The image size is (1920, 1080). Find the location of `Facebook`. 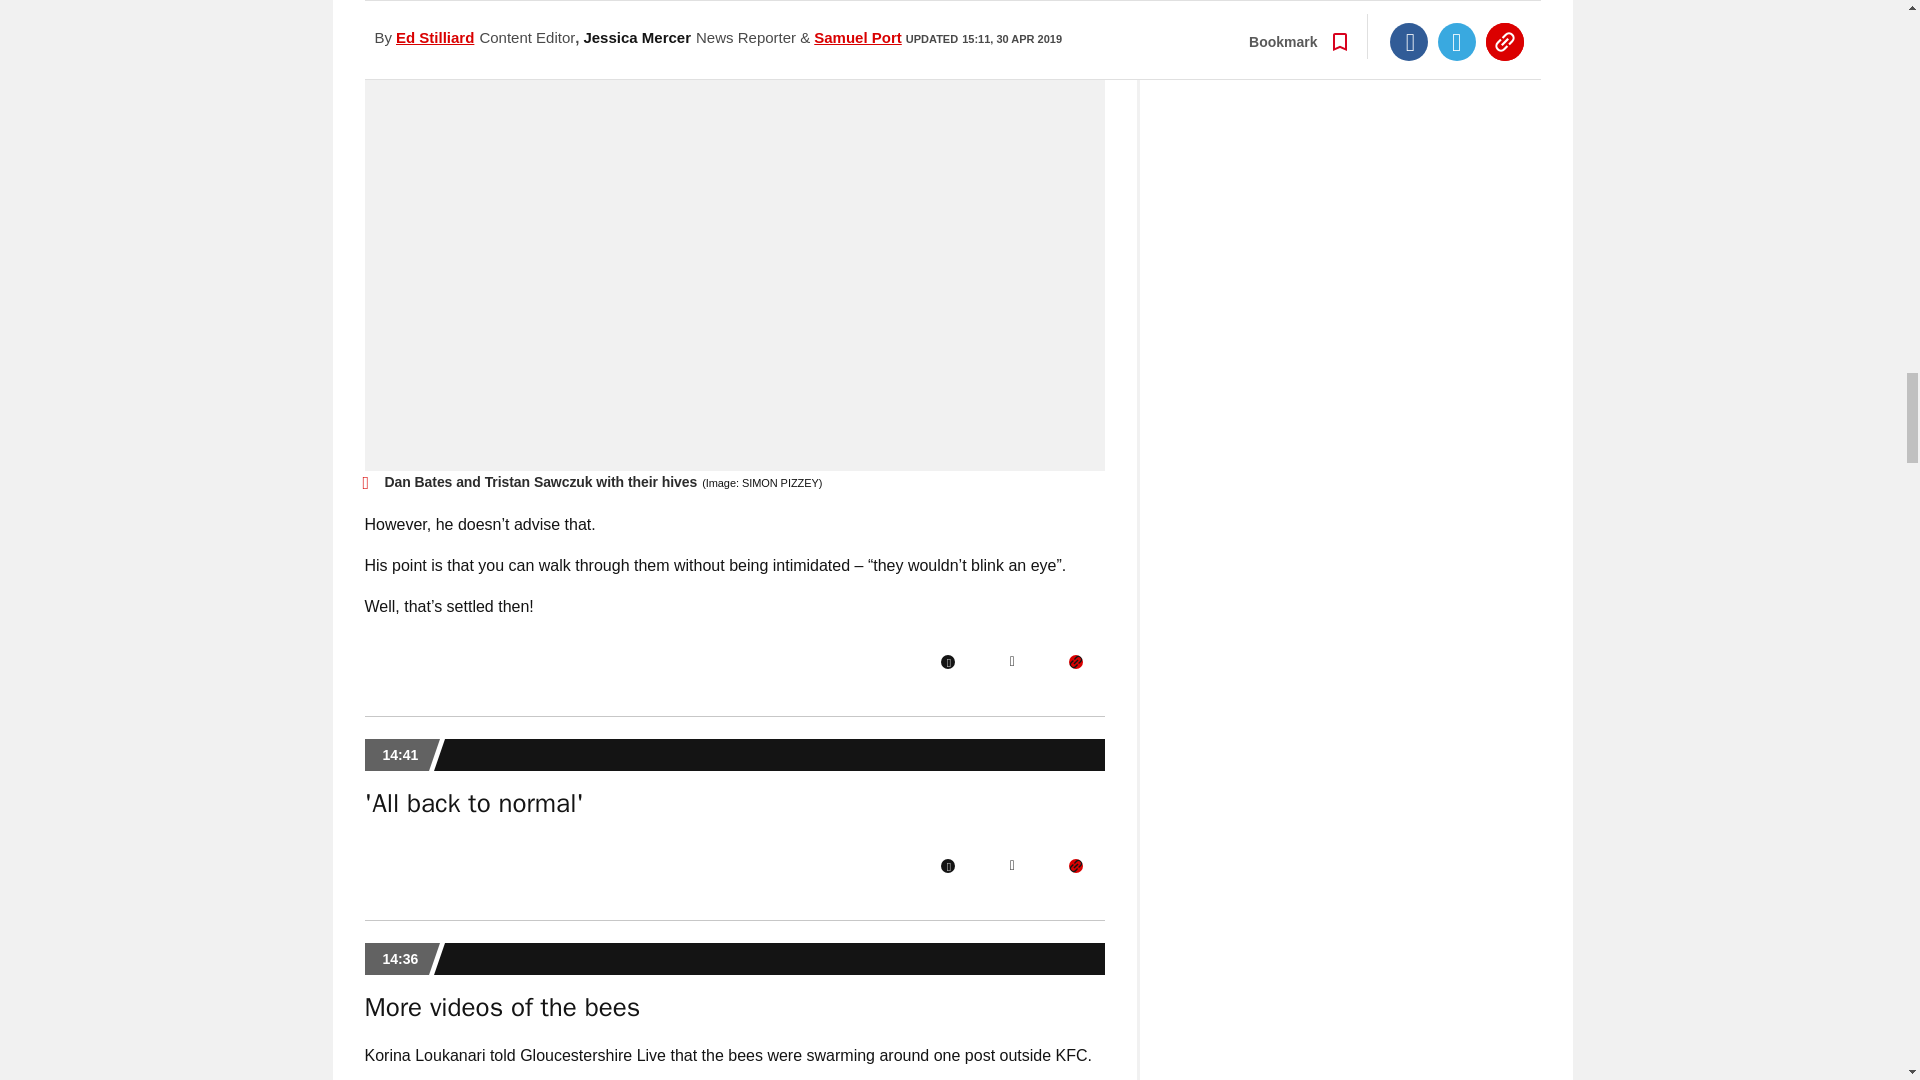

Facebook is located at coordinates (947, 661).